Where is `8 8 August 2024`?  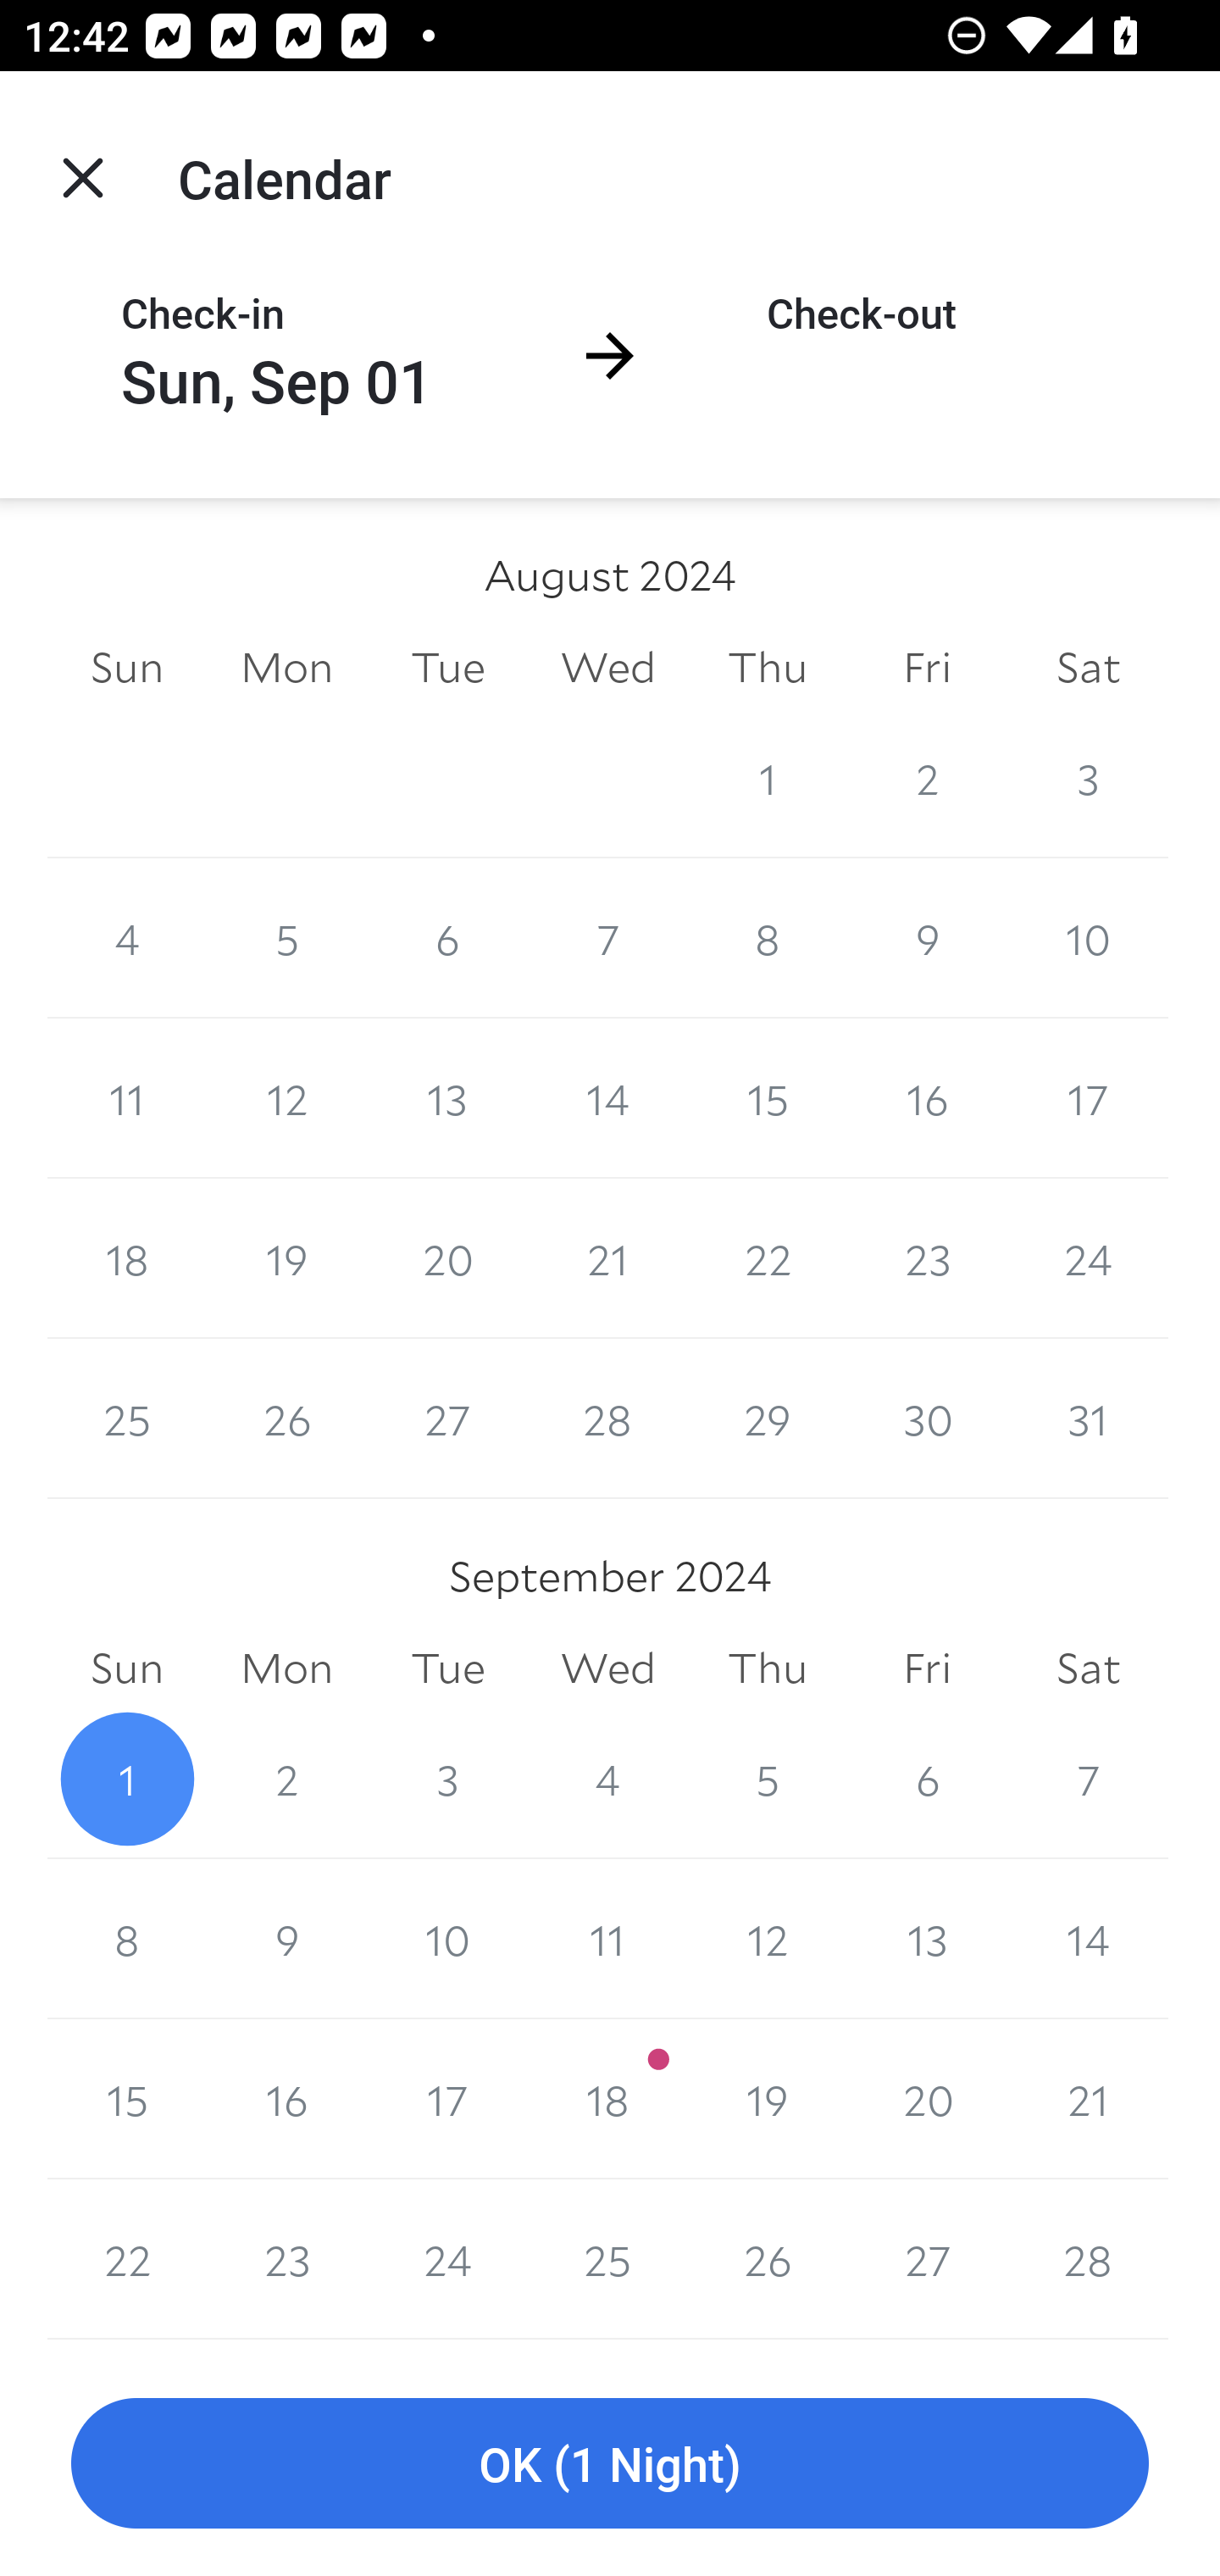
8 8 August 2024 is located at coordinates (768, 937).